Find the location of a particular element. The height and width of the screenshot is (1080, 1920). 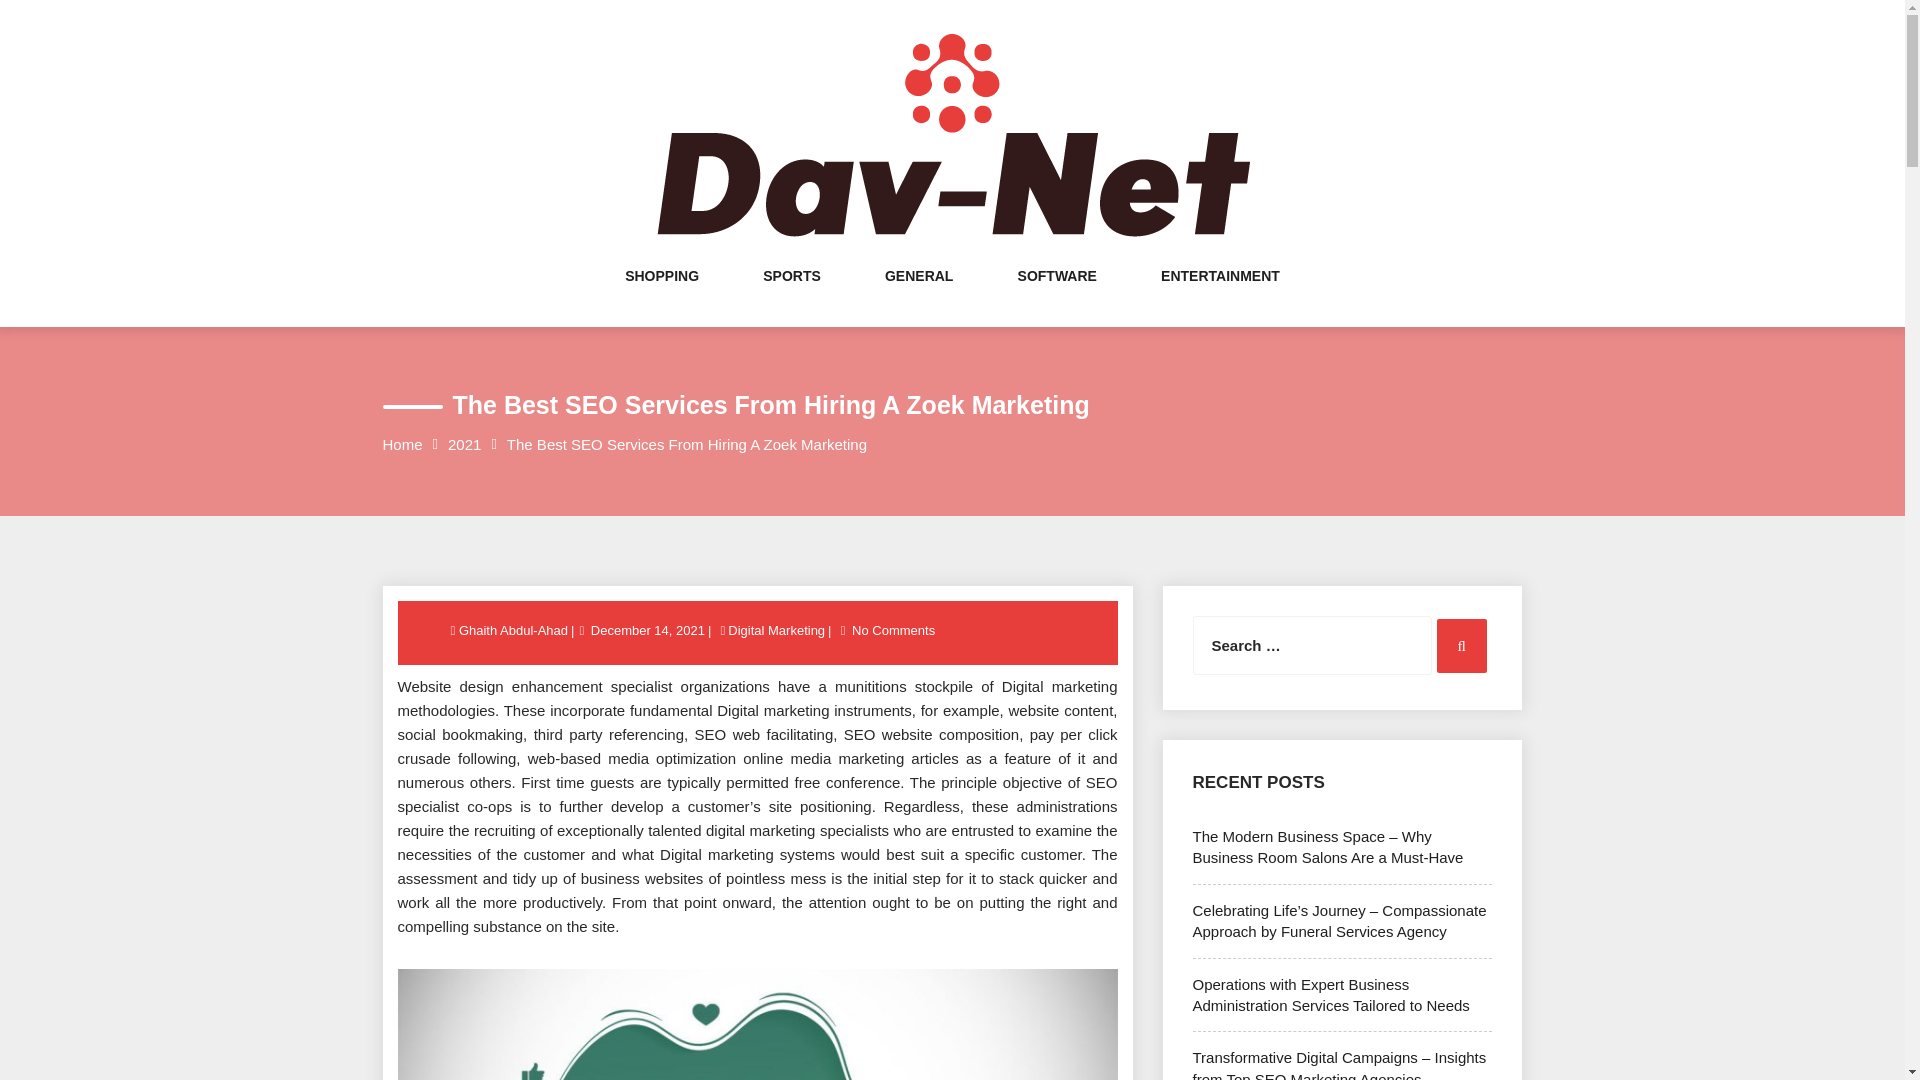

ENTERTAINMENT is located at coordinates (1220, 296).